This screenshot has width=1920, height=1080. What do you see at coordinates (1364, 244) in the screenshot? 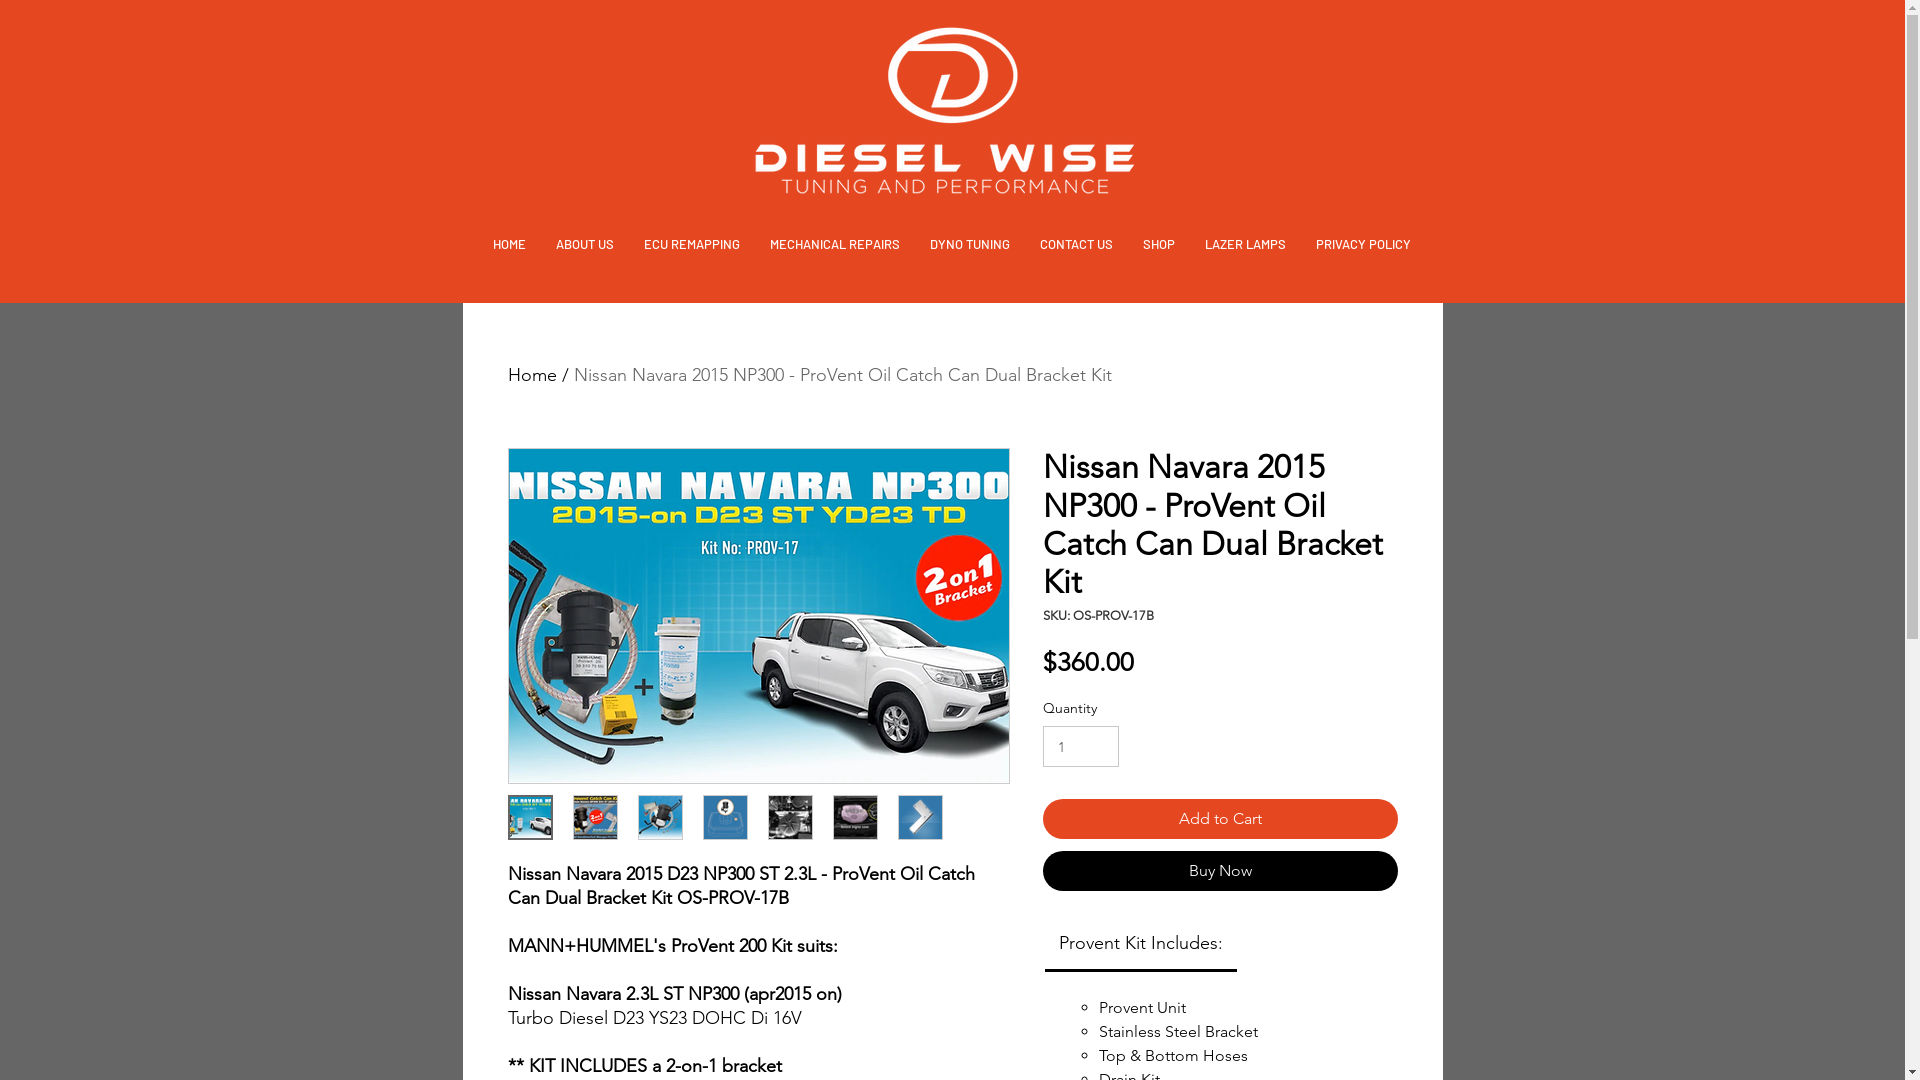
I see `PRIVACY POLICY` at bounding box center [1364, 244].